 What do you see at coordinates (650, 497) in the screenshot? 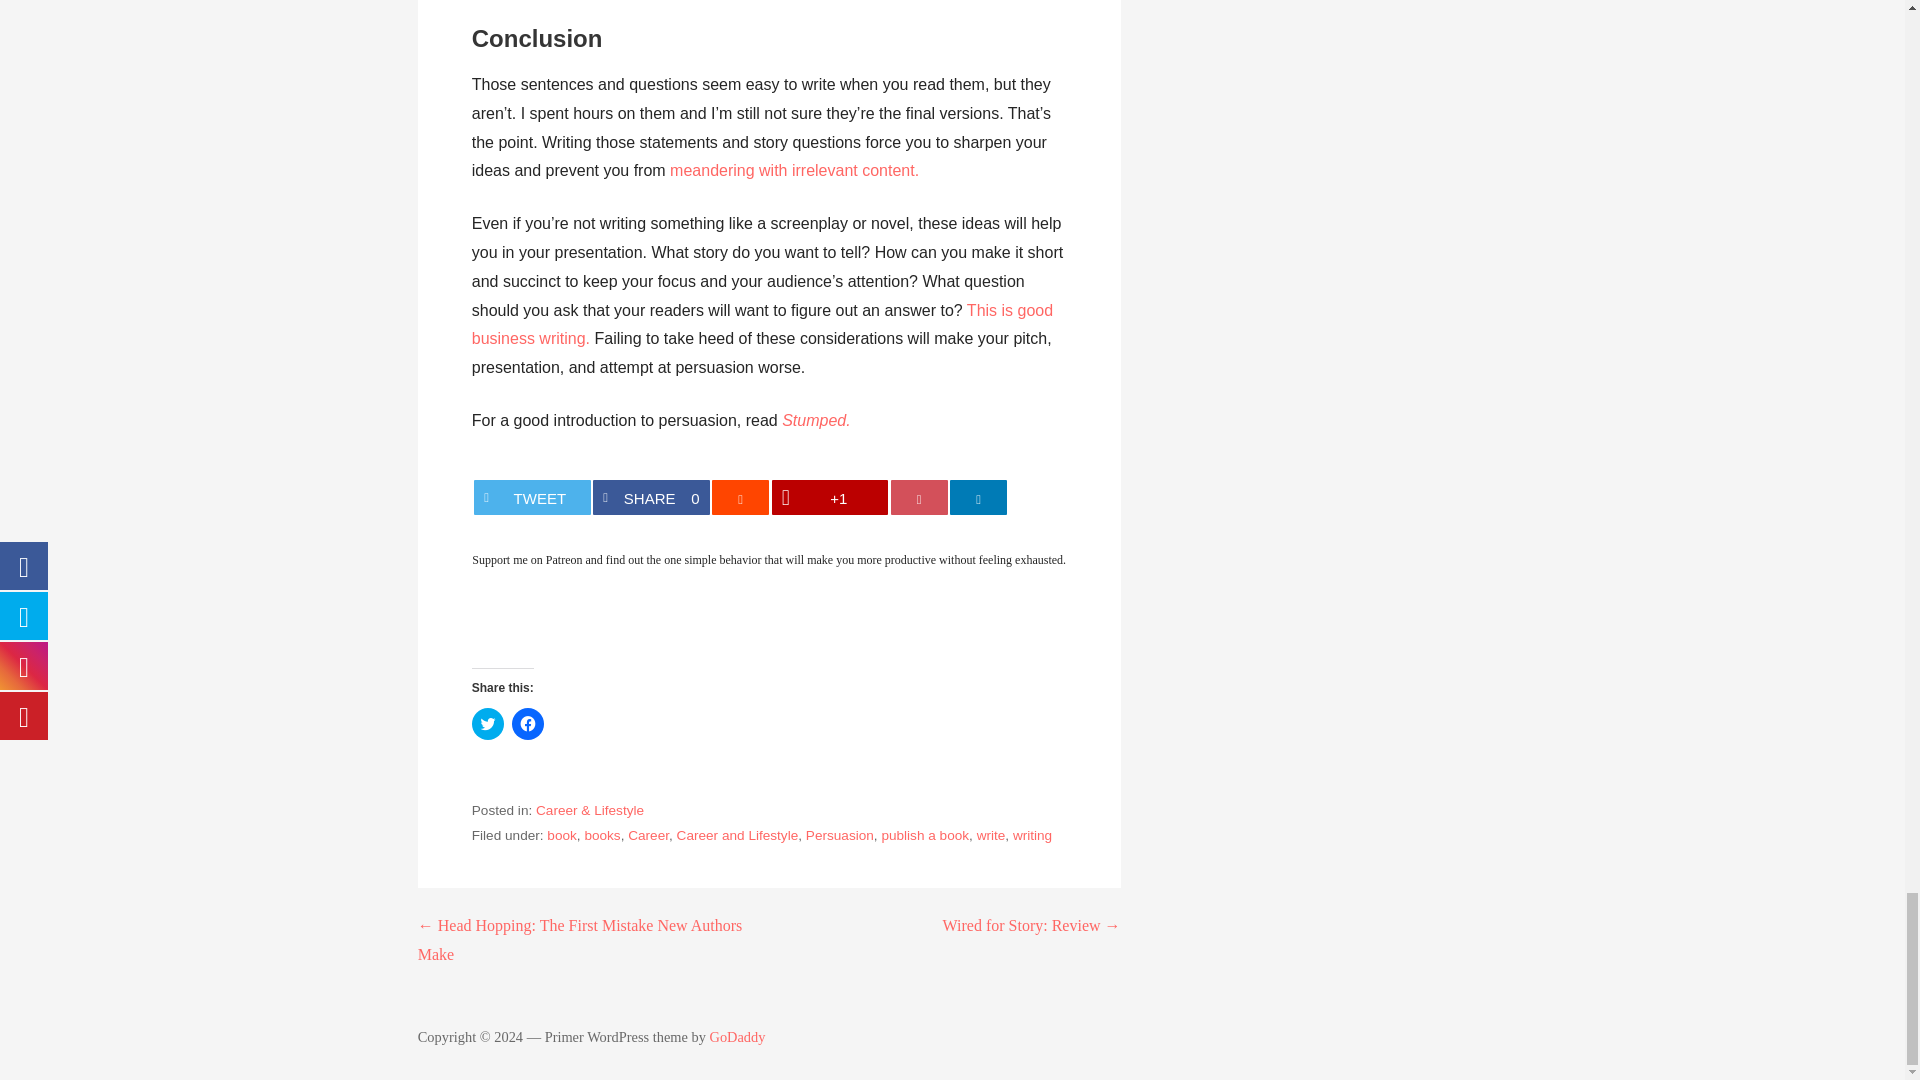
I see `This is good business writing.` at bounding box center [650, 497].